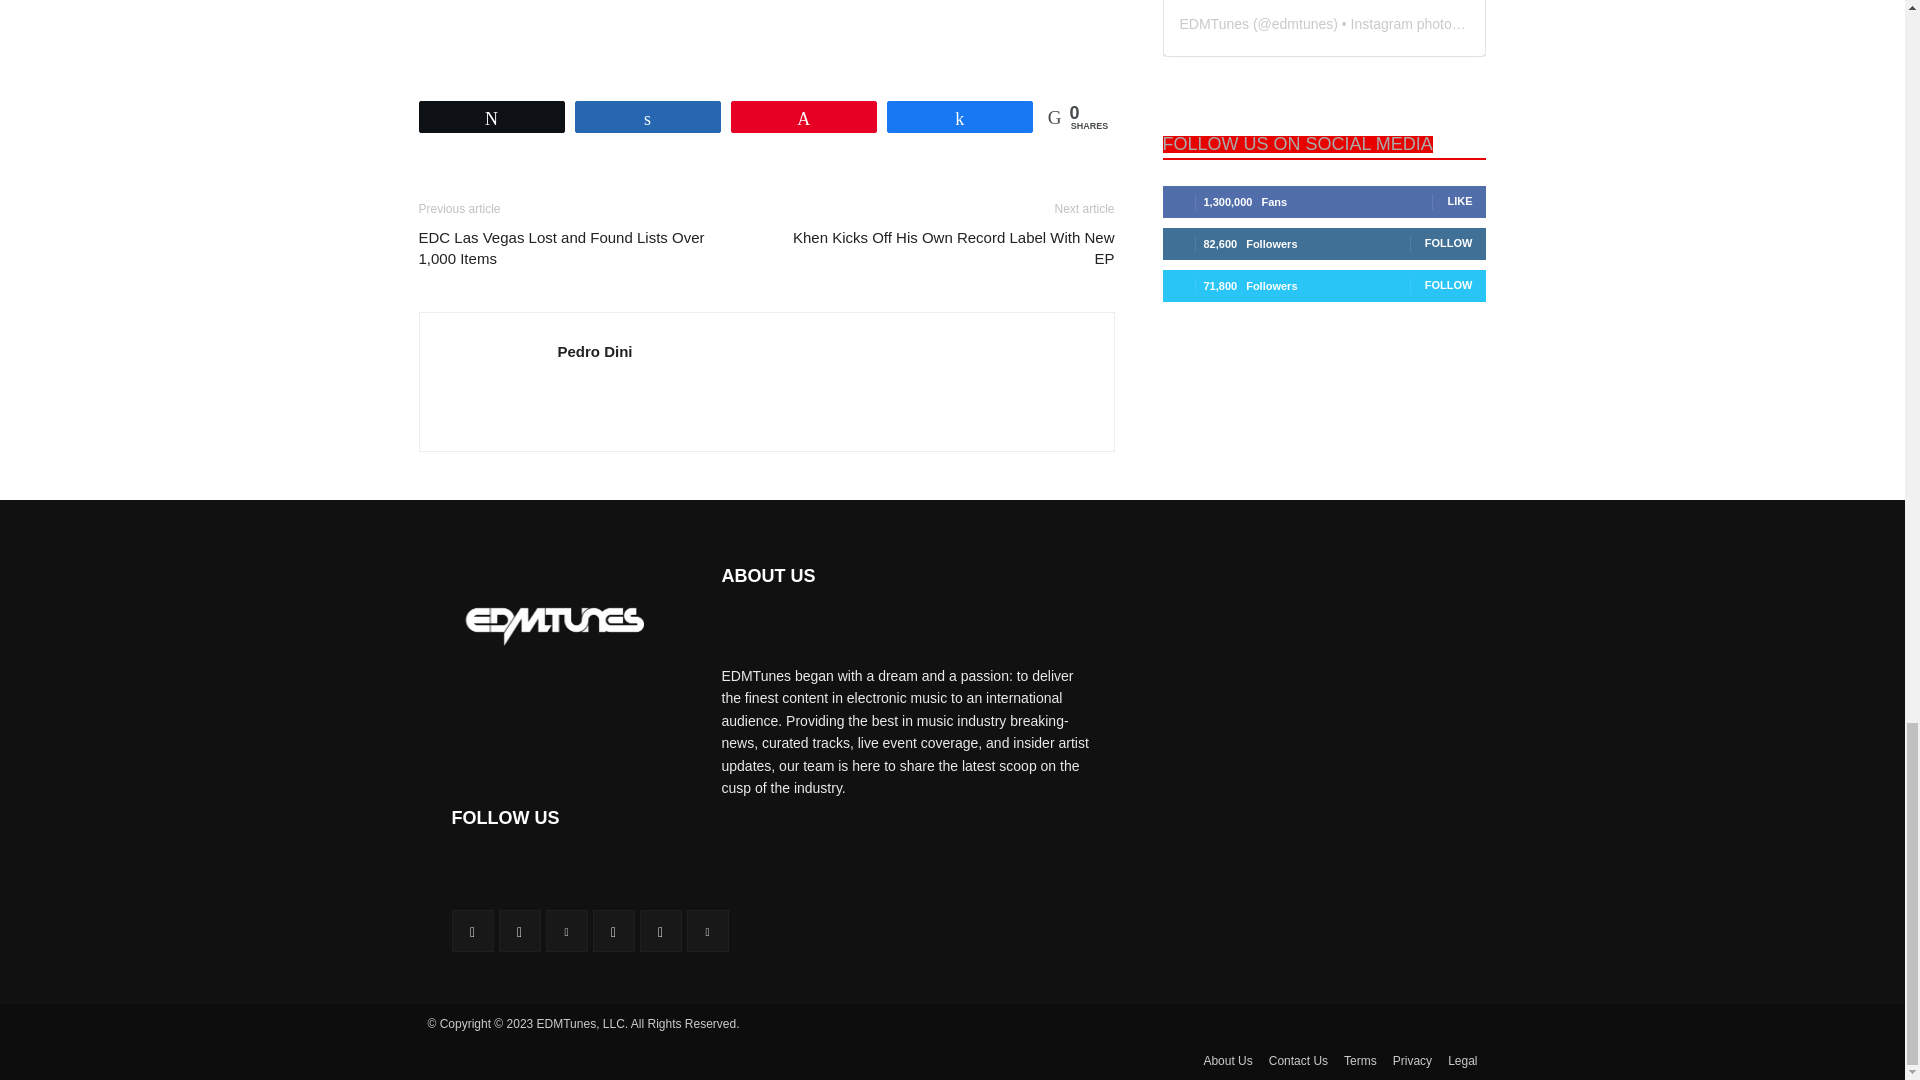 This screenshot has height=1080, width=1920. What do you see at coordinates (766, 33) in the screenshot?
I see `Spotify Embed: Levels` at bounding box center [766, 33].